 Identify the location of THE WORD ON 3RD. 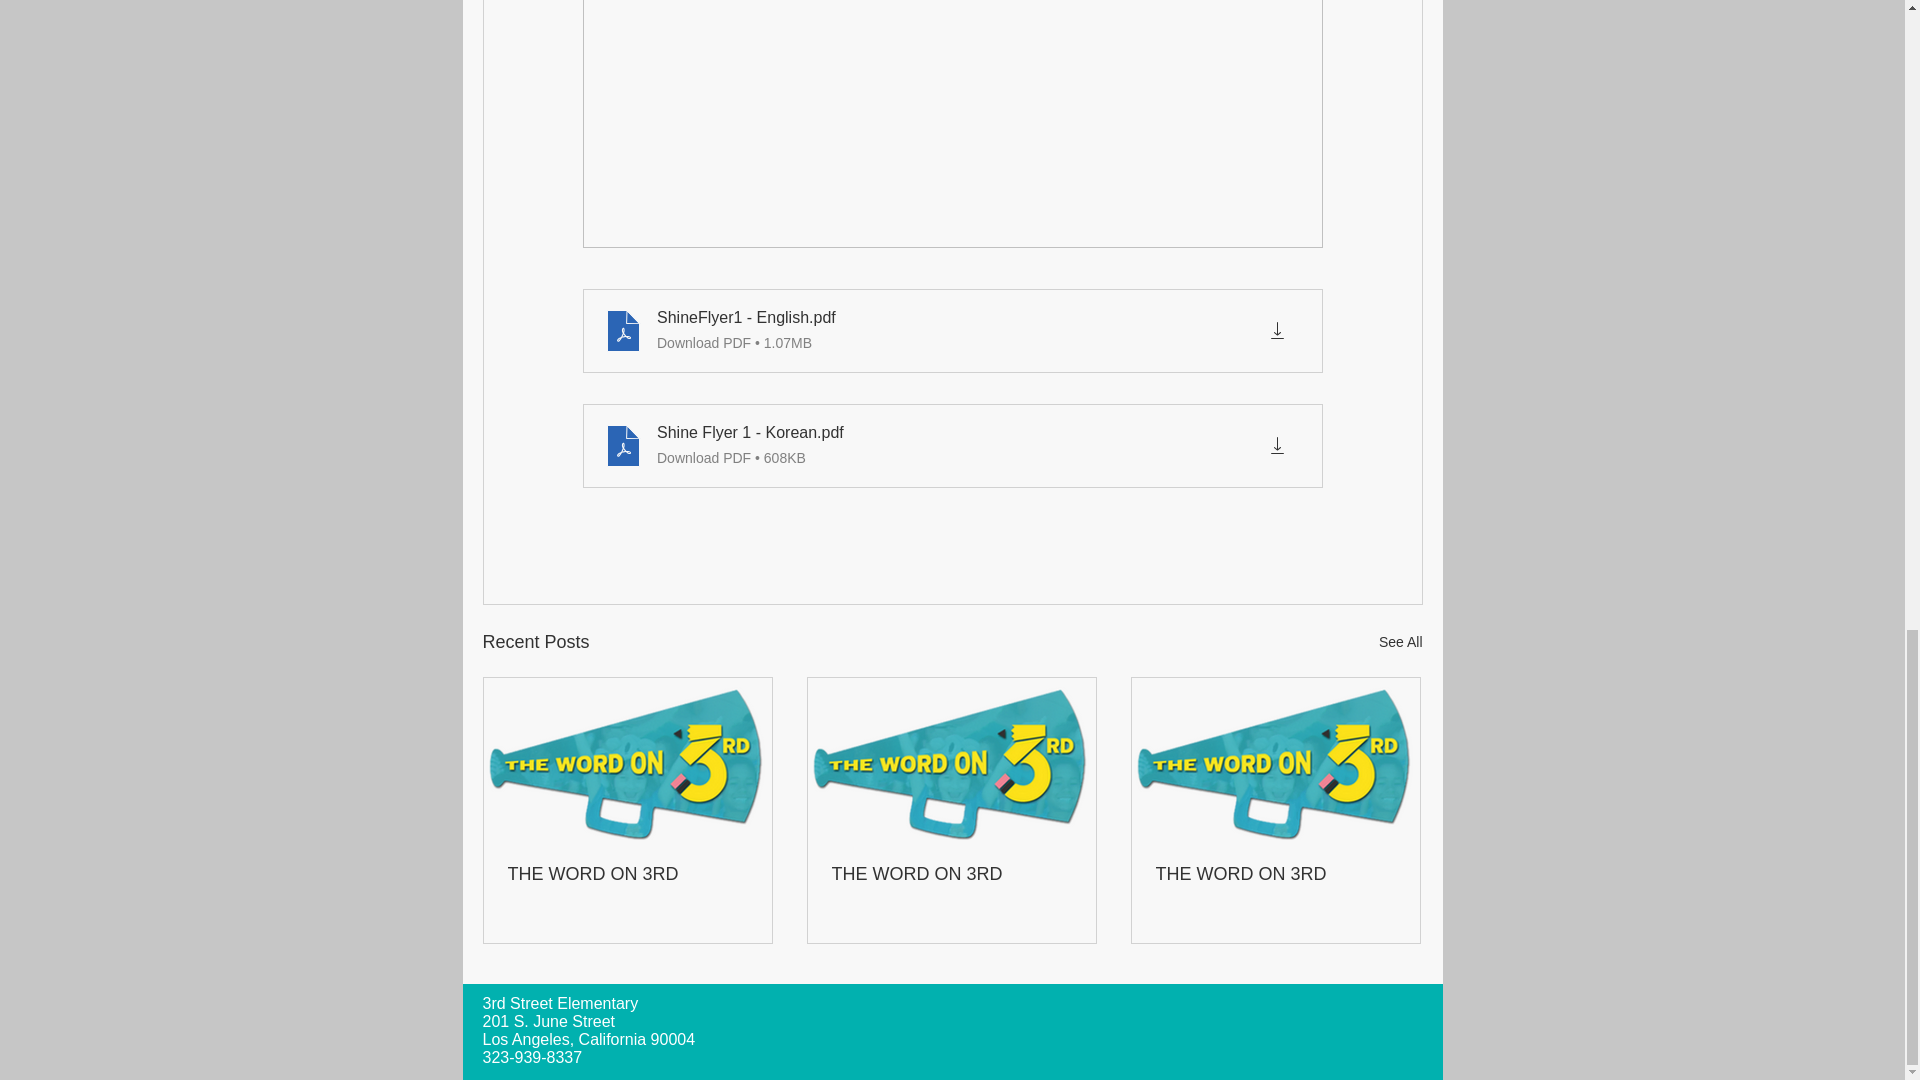
(951, 874).